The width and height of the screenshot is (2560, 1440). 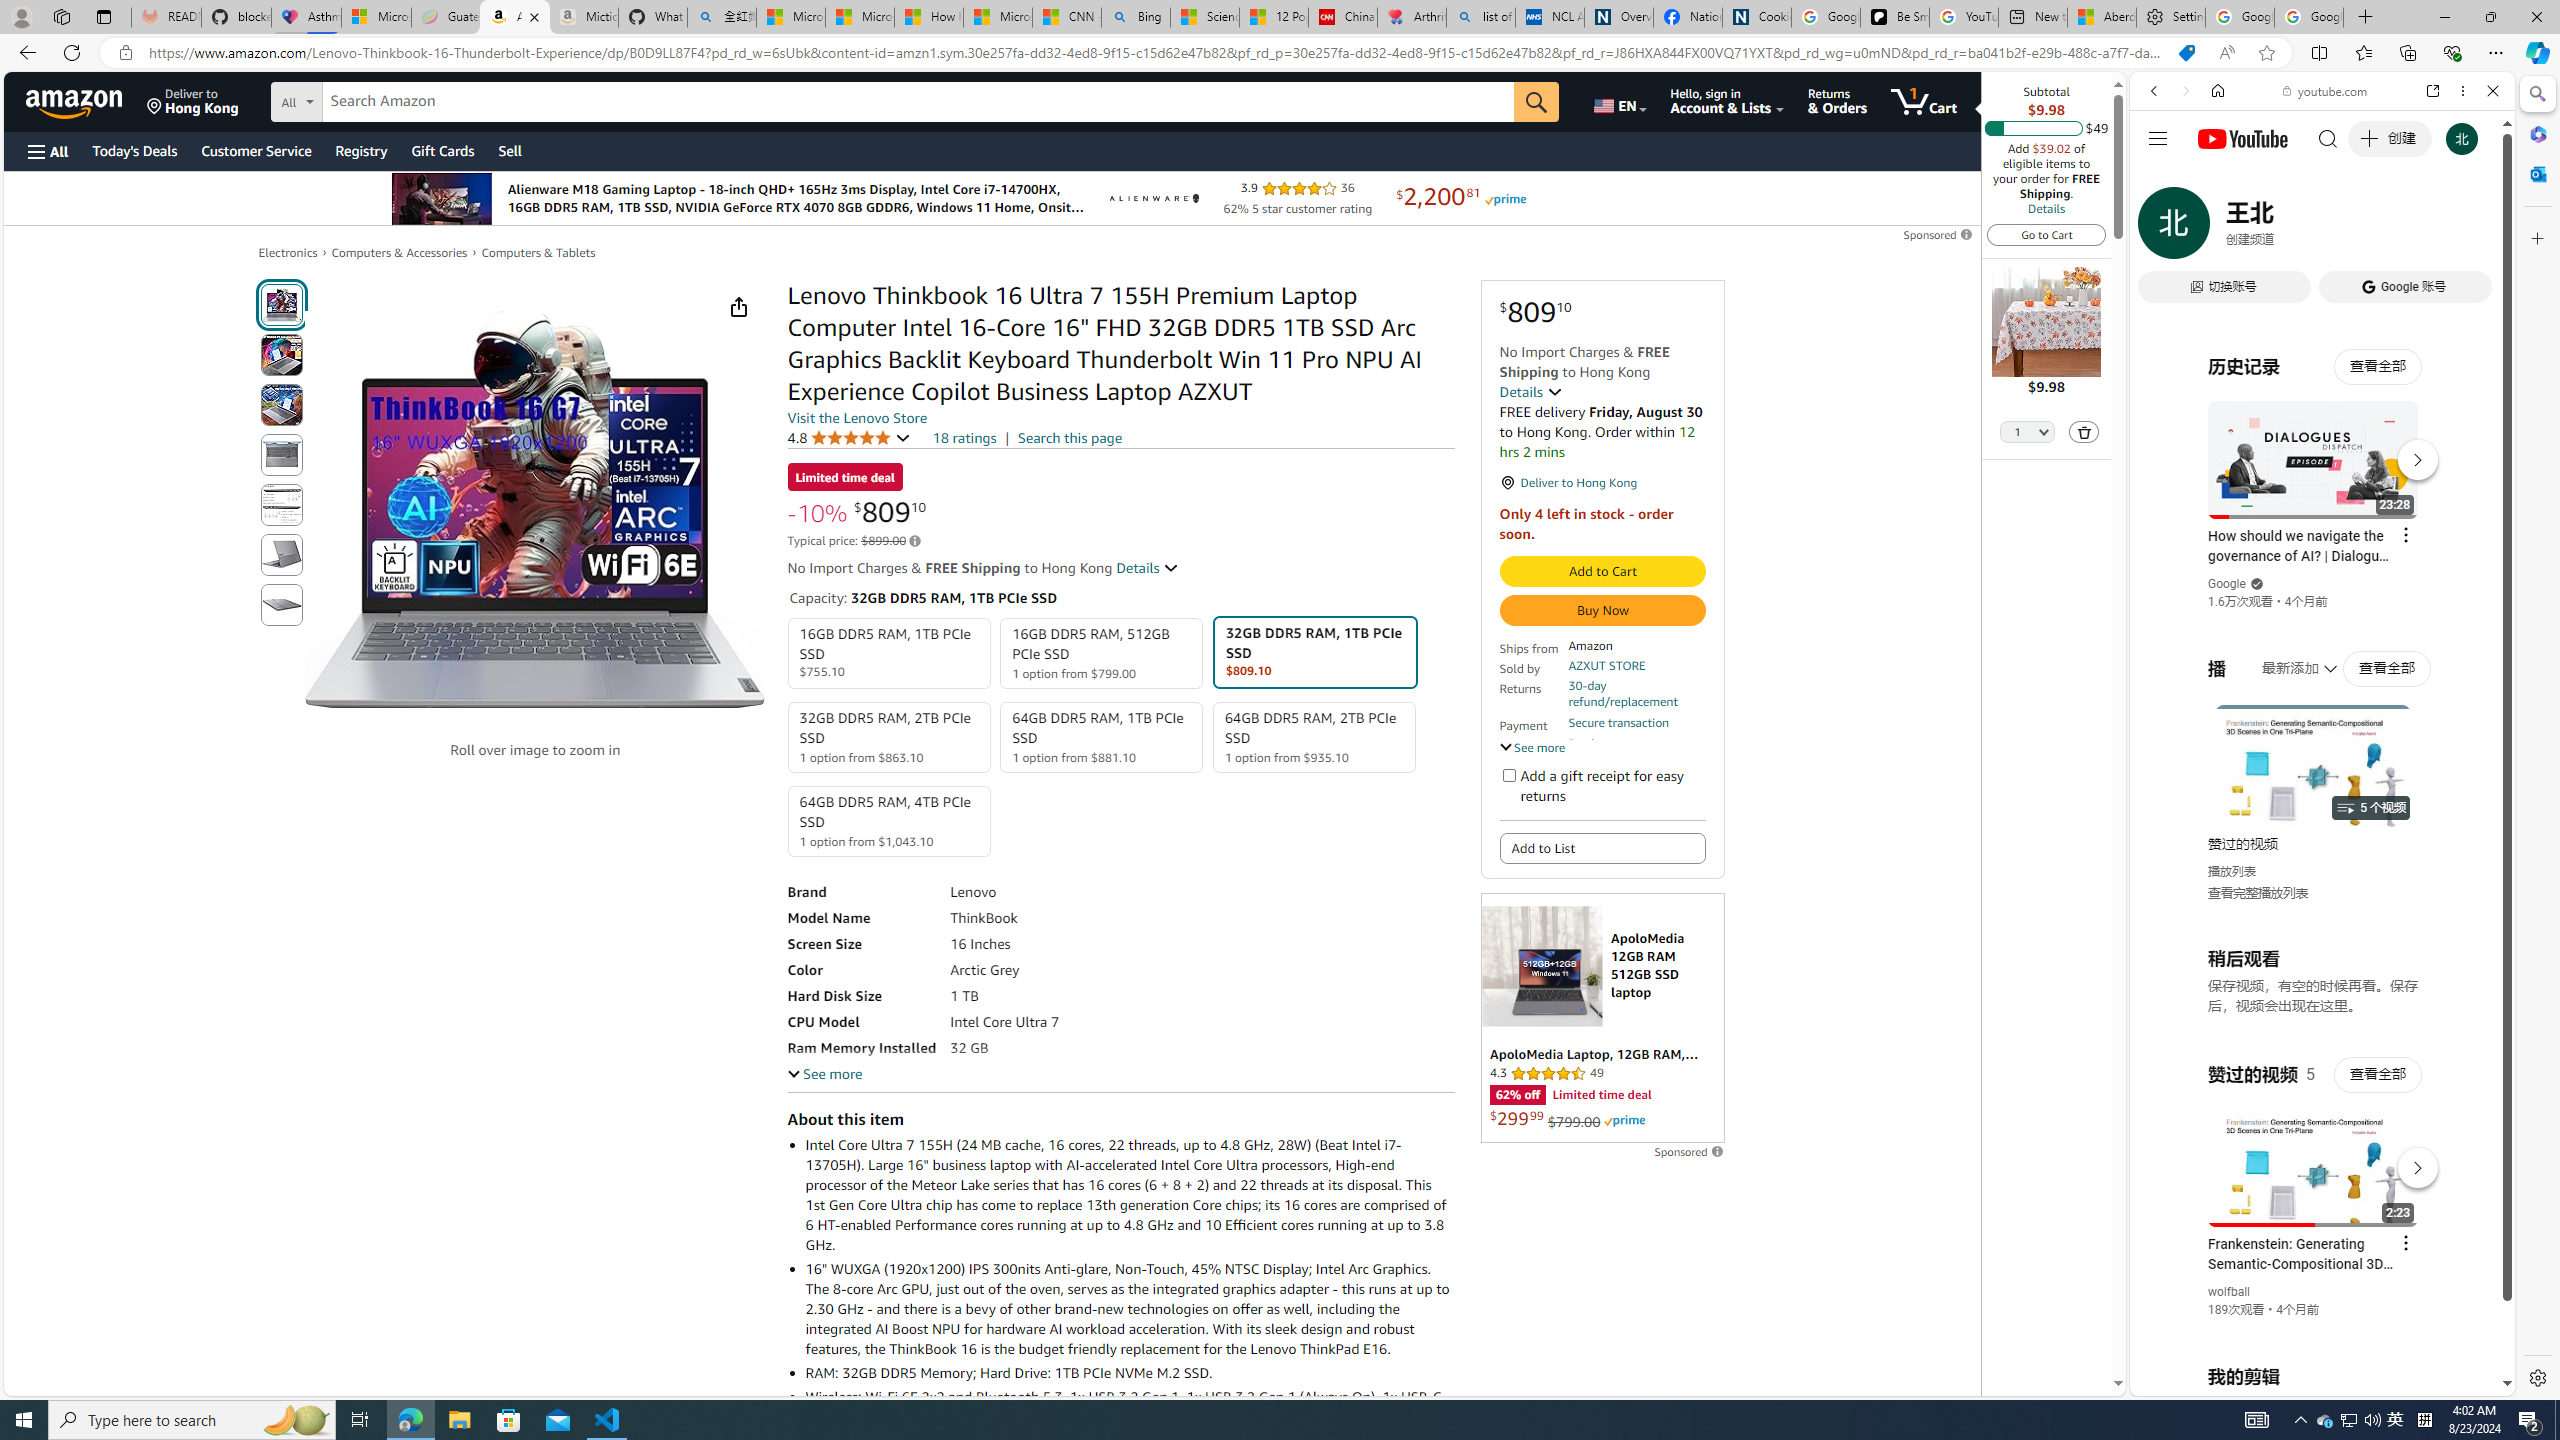 What do you see at coordinates (288, 253) in the screenshot?
I see `Electronics` at bounding box center [288, 253].